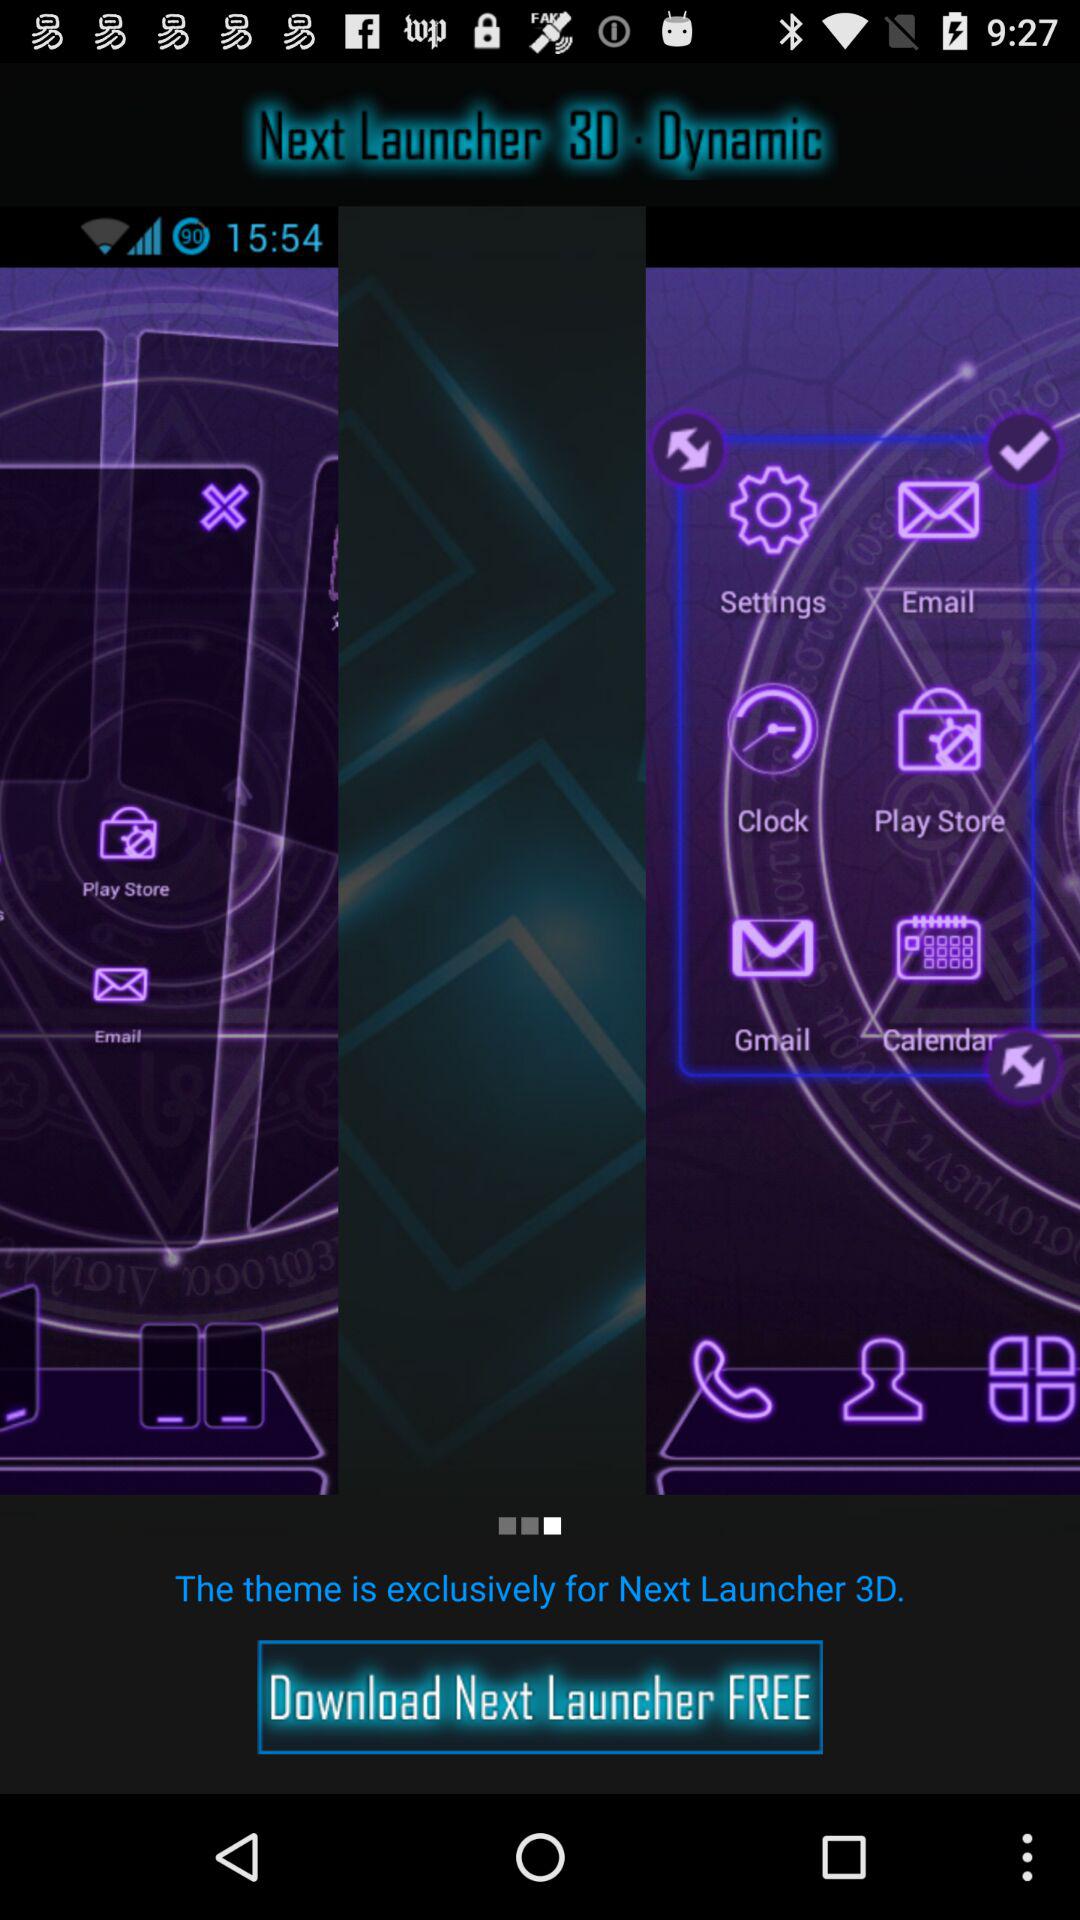  I want to click on download option, so click(540, 1697).